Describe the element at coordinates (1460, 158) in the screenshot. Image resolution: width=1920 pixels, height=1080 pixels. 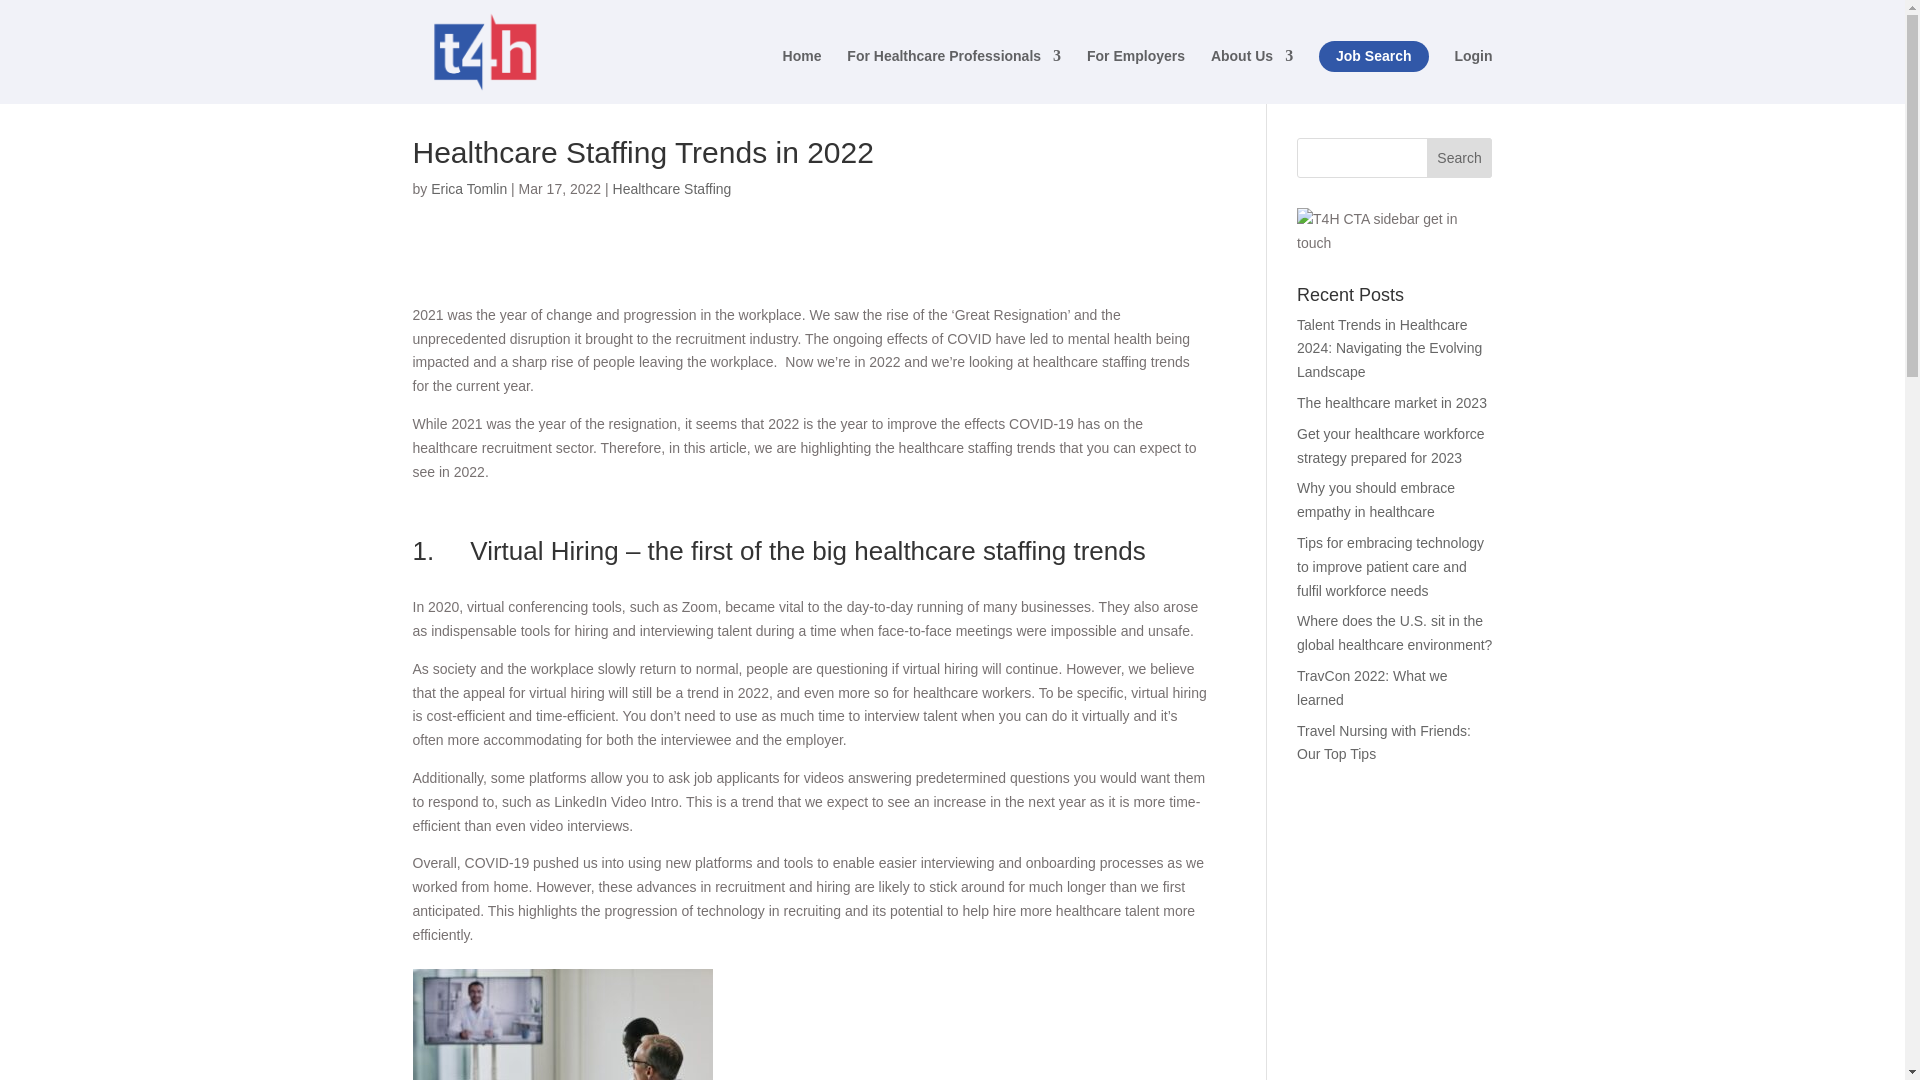
I see `Search` at that location.